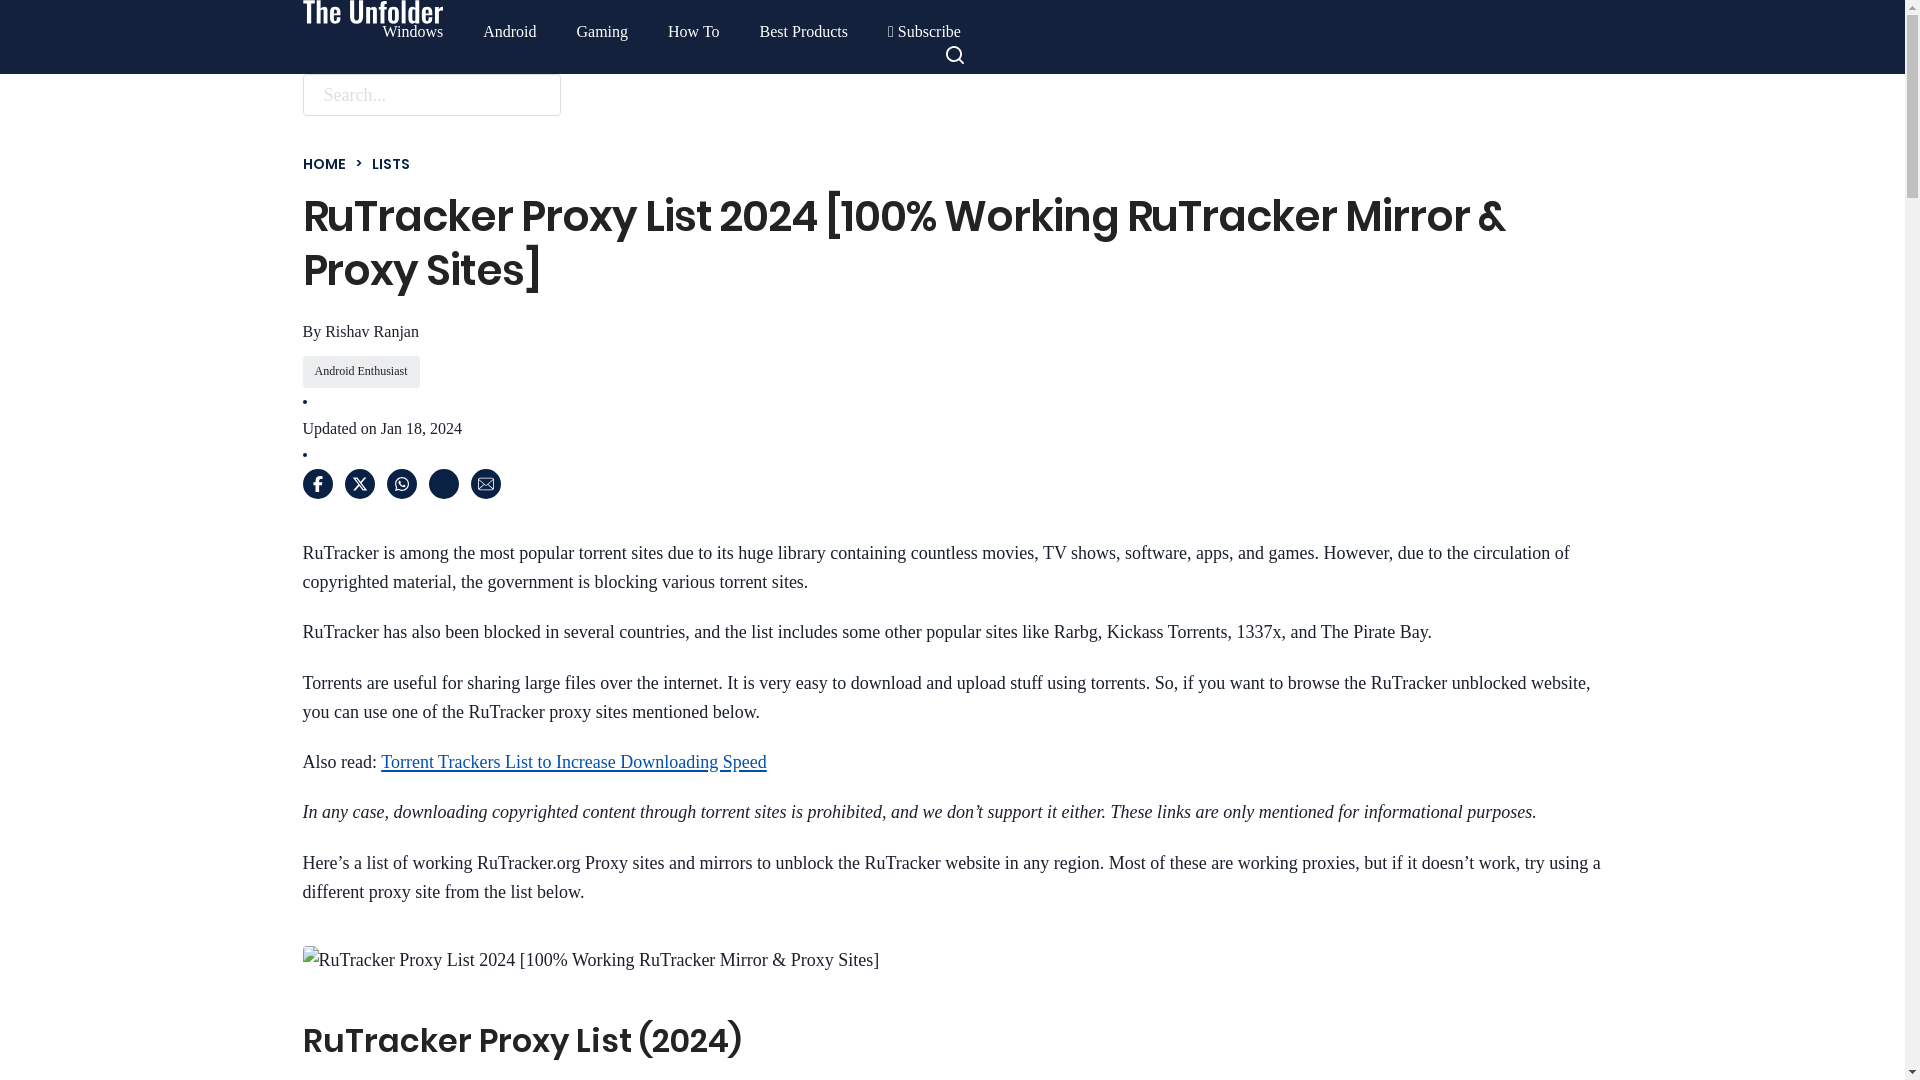 The width and height of the screenshot is (1920, 1080). I want to click on HOME, so click(323, 164).